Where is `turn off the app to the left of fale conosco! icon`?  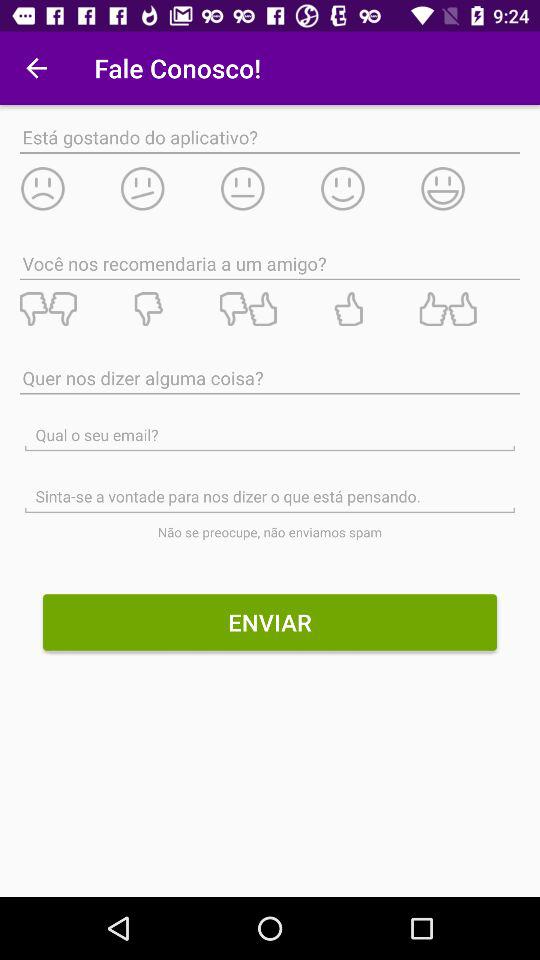
turn off the app to the left of fale conosco! icon is located at coordinates (36, 68).